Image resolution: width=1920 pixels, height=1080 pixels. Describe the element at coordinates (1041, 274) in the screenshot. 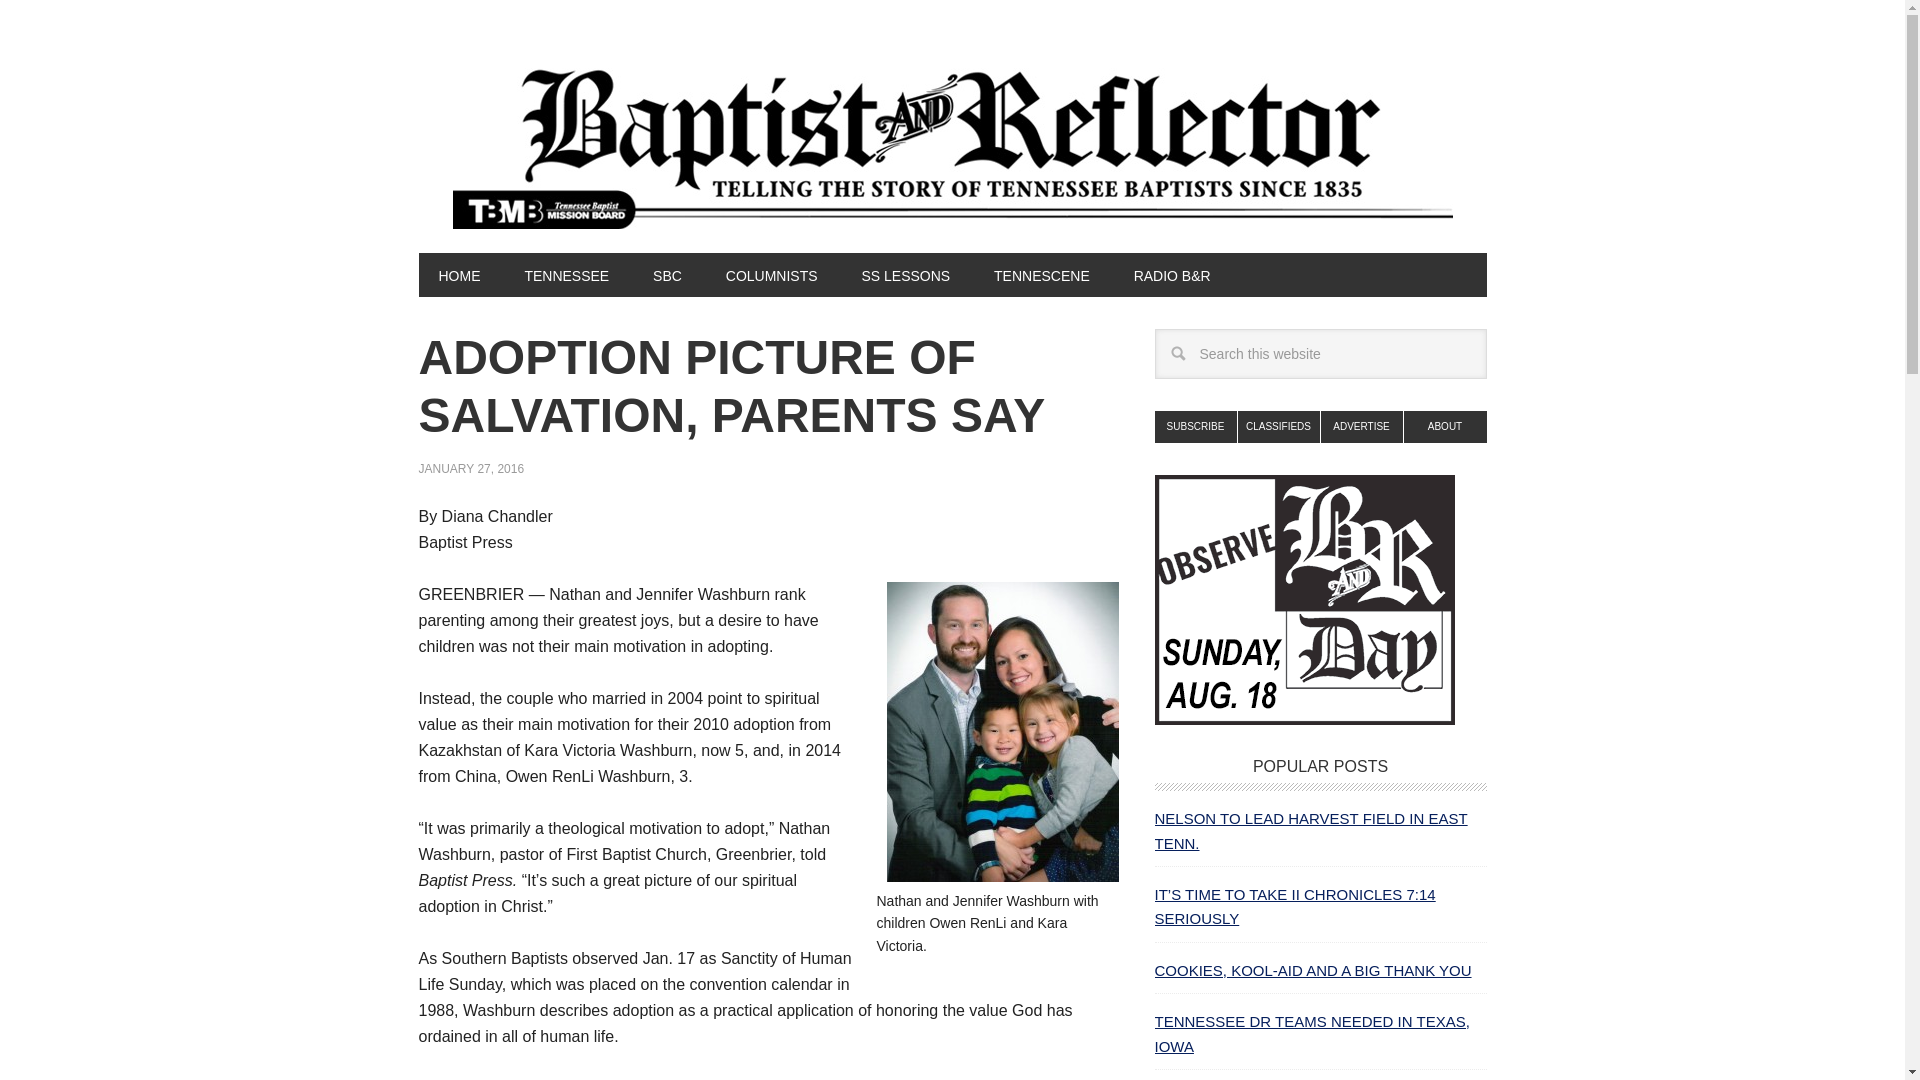

I see `TENNESCENE` at that location.